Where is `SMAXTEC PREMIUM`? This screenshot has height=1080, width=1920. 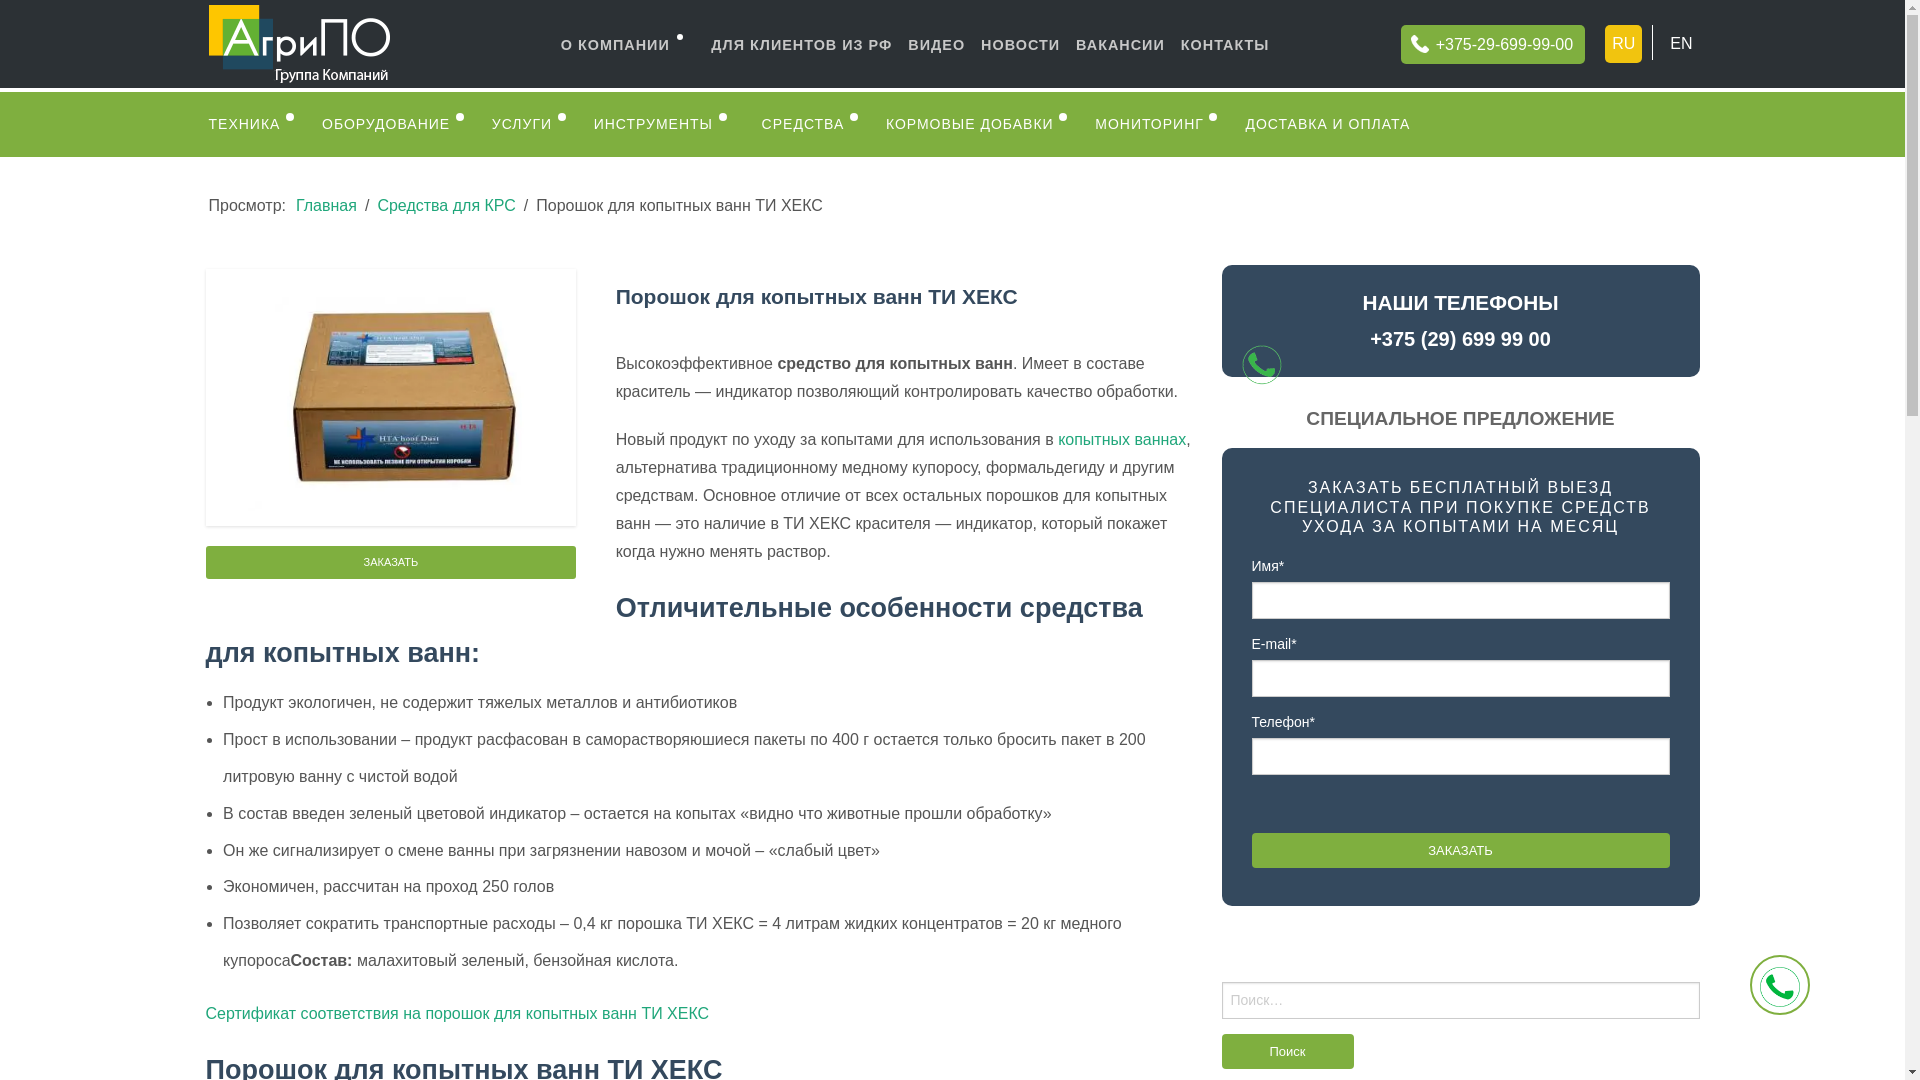
SMAXTEC PREMIUM is located at coordinates (1157, 260).